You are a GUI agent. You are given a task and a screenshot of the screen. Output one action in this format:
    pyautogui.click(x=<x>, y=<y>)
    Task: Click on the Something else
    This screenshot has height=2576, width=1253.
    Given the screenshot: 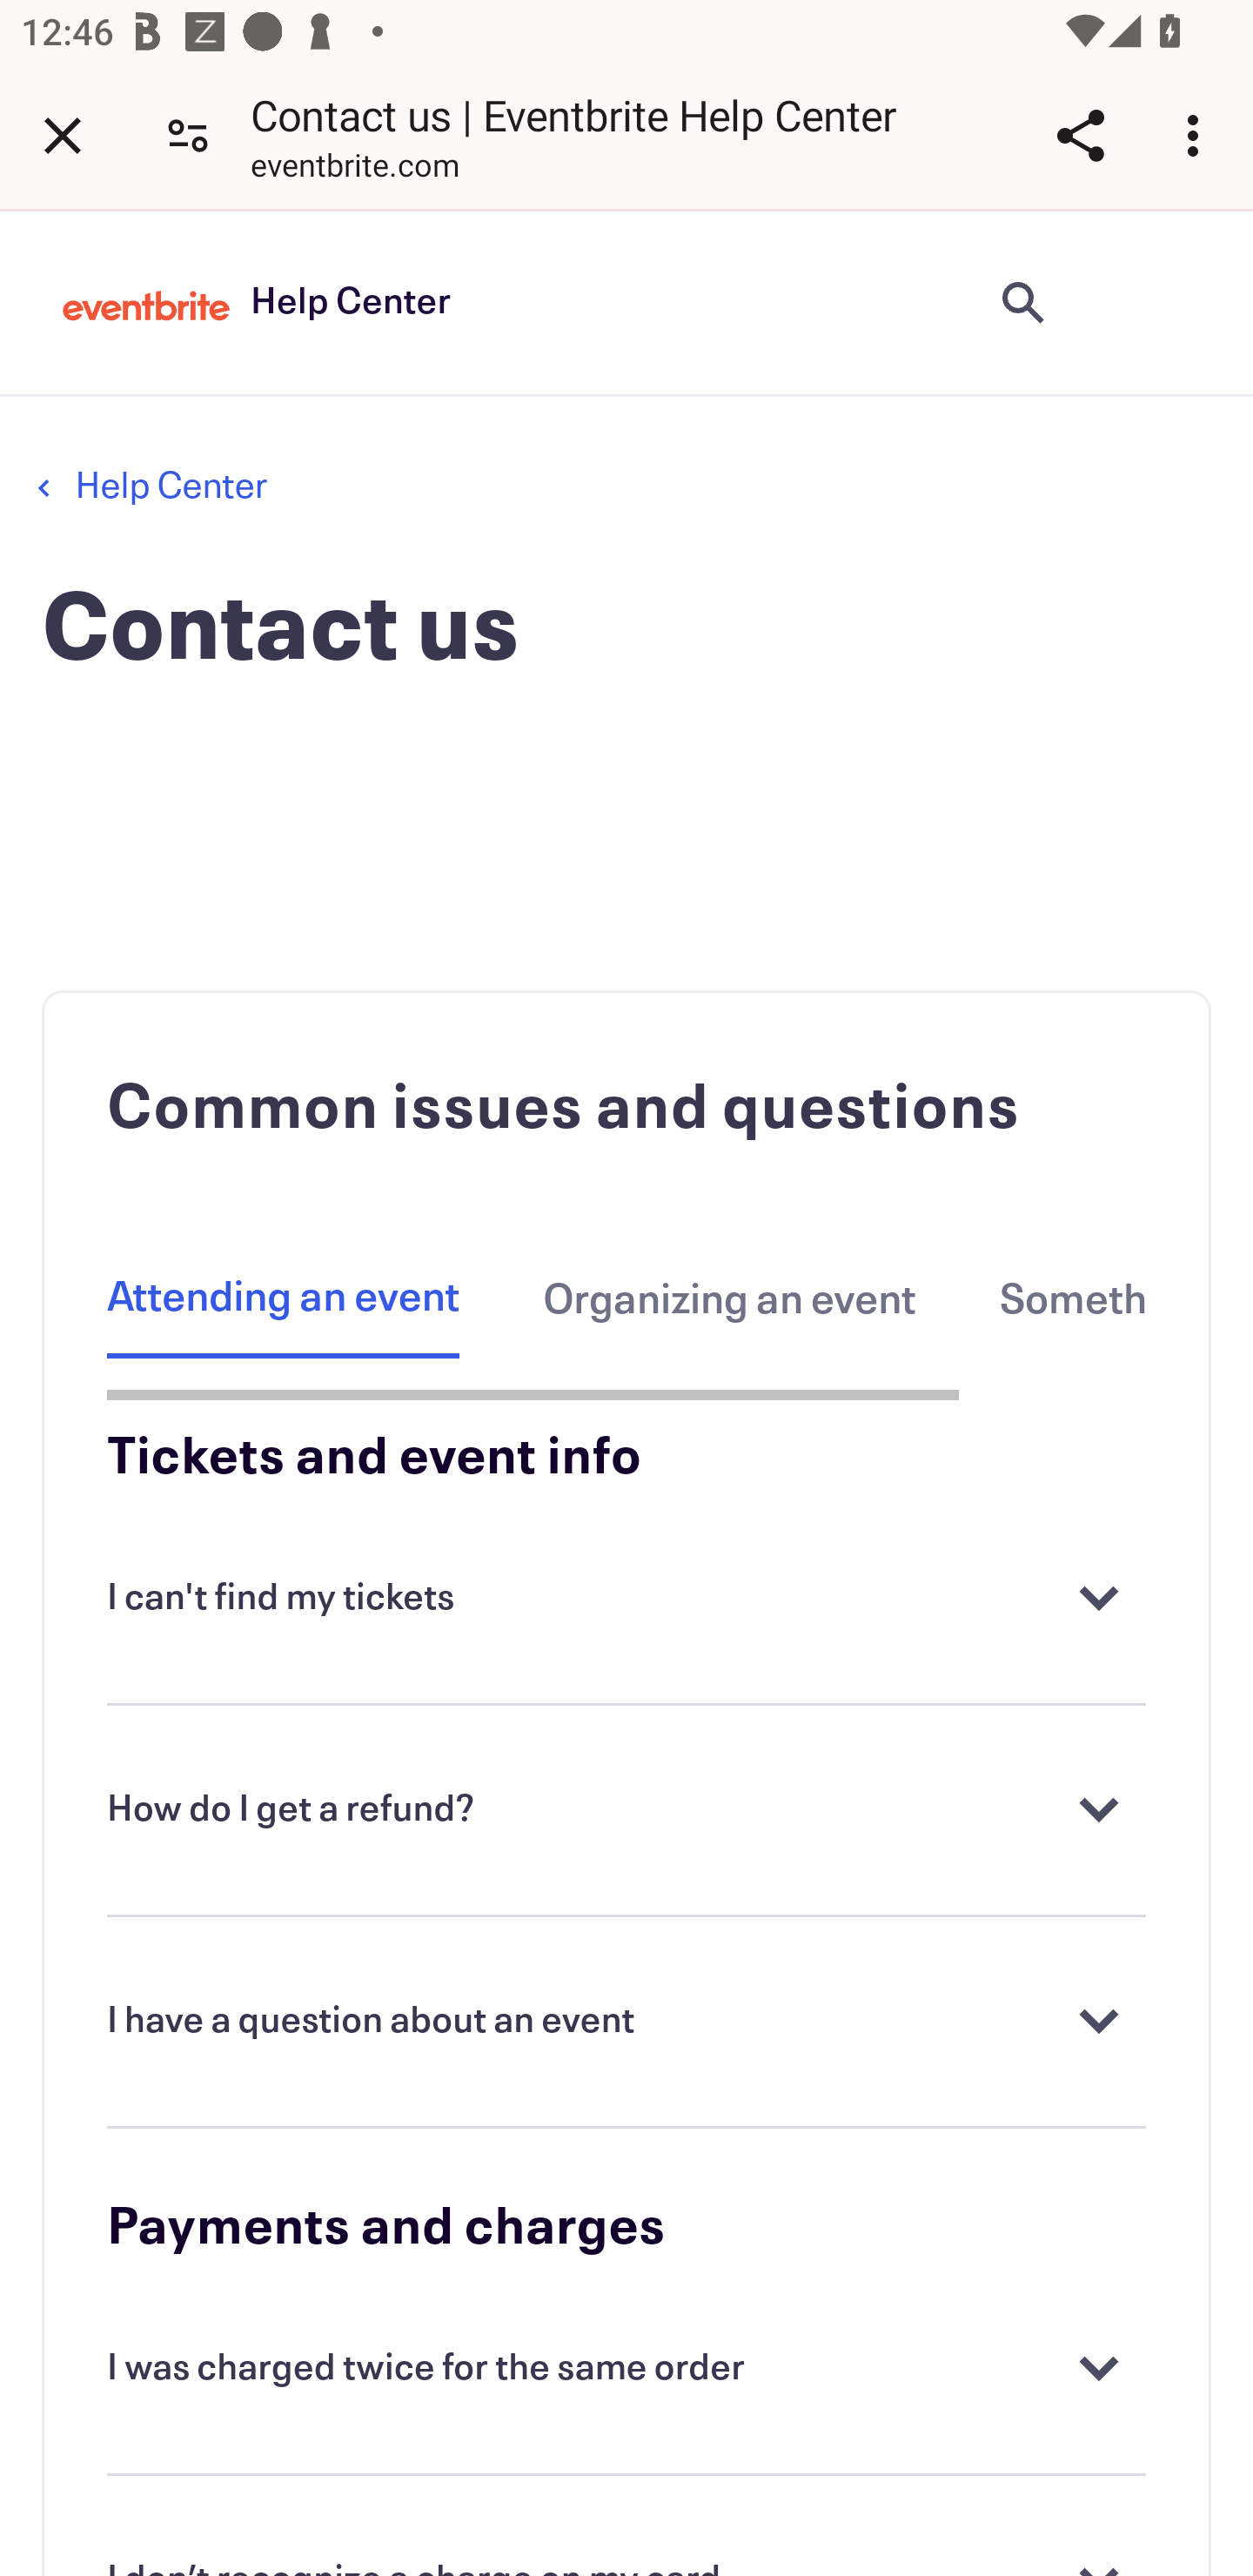 What is the action you would take?
    pyautogui.click(x=1072, y=1300)
    